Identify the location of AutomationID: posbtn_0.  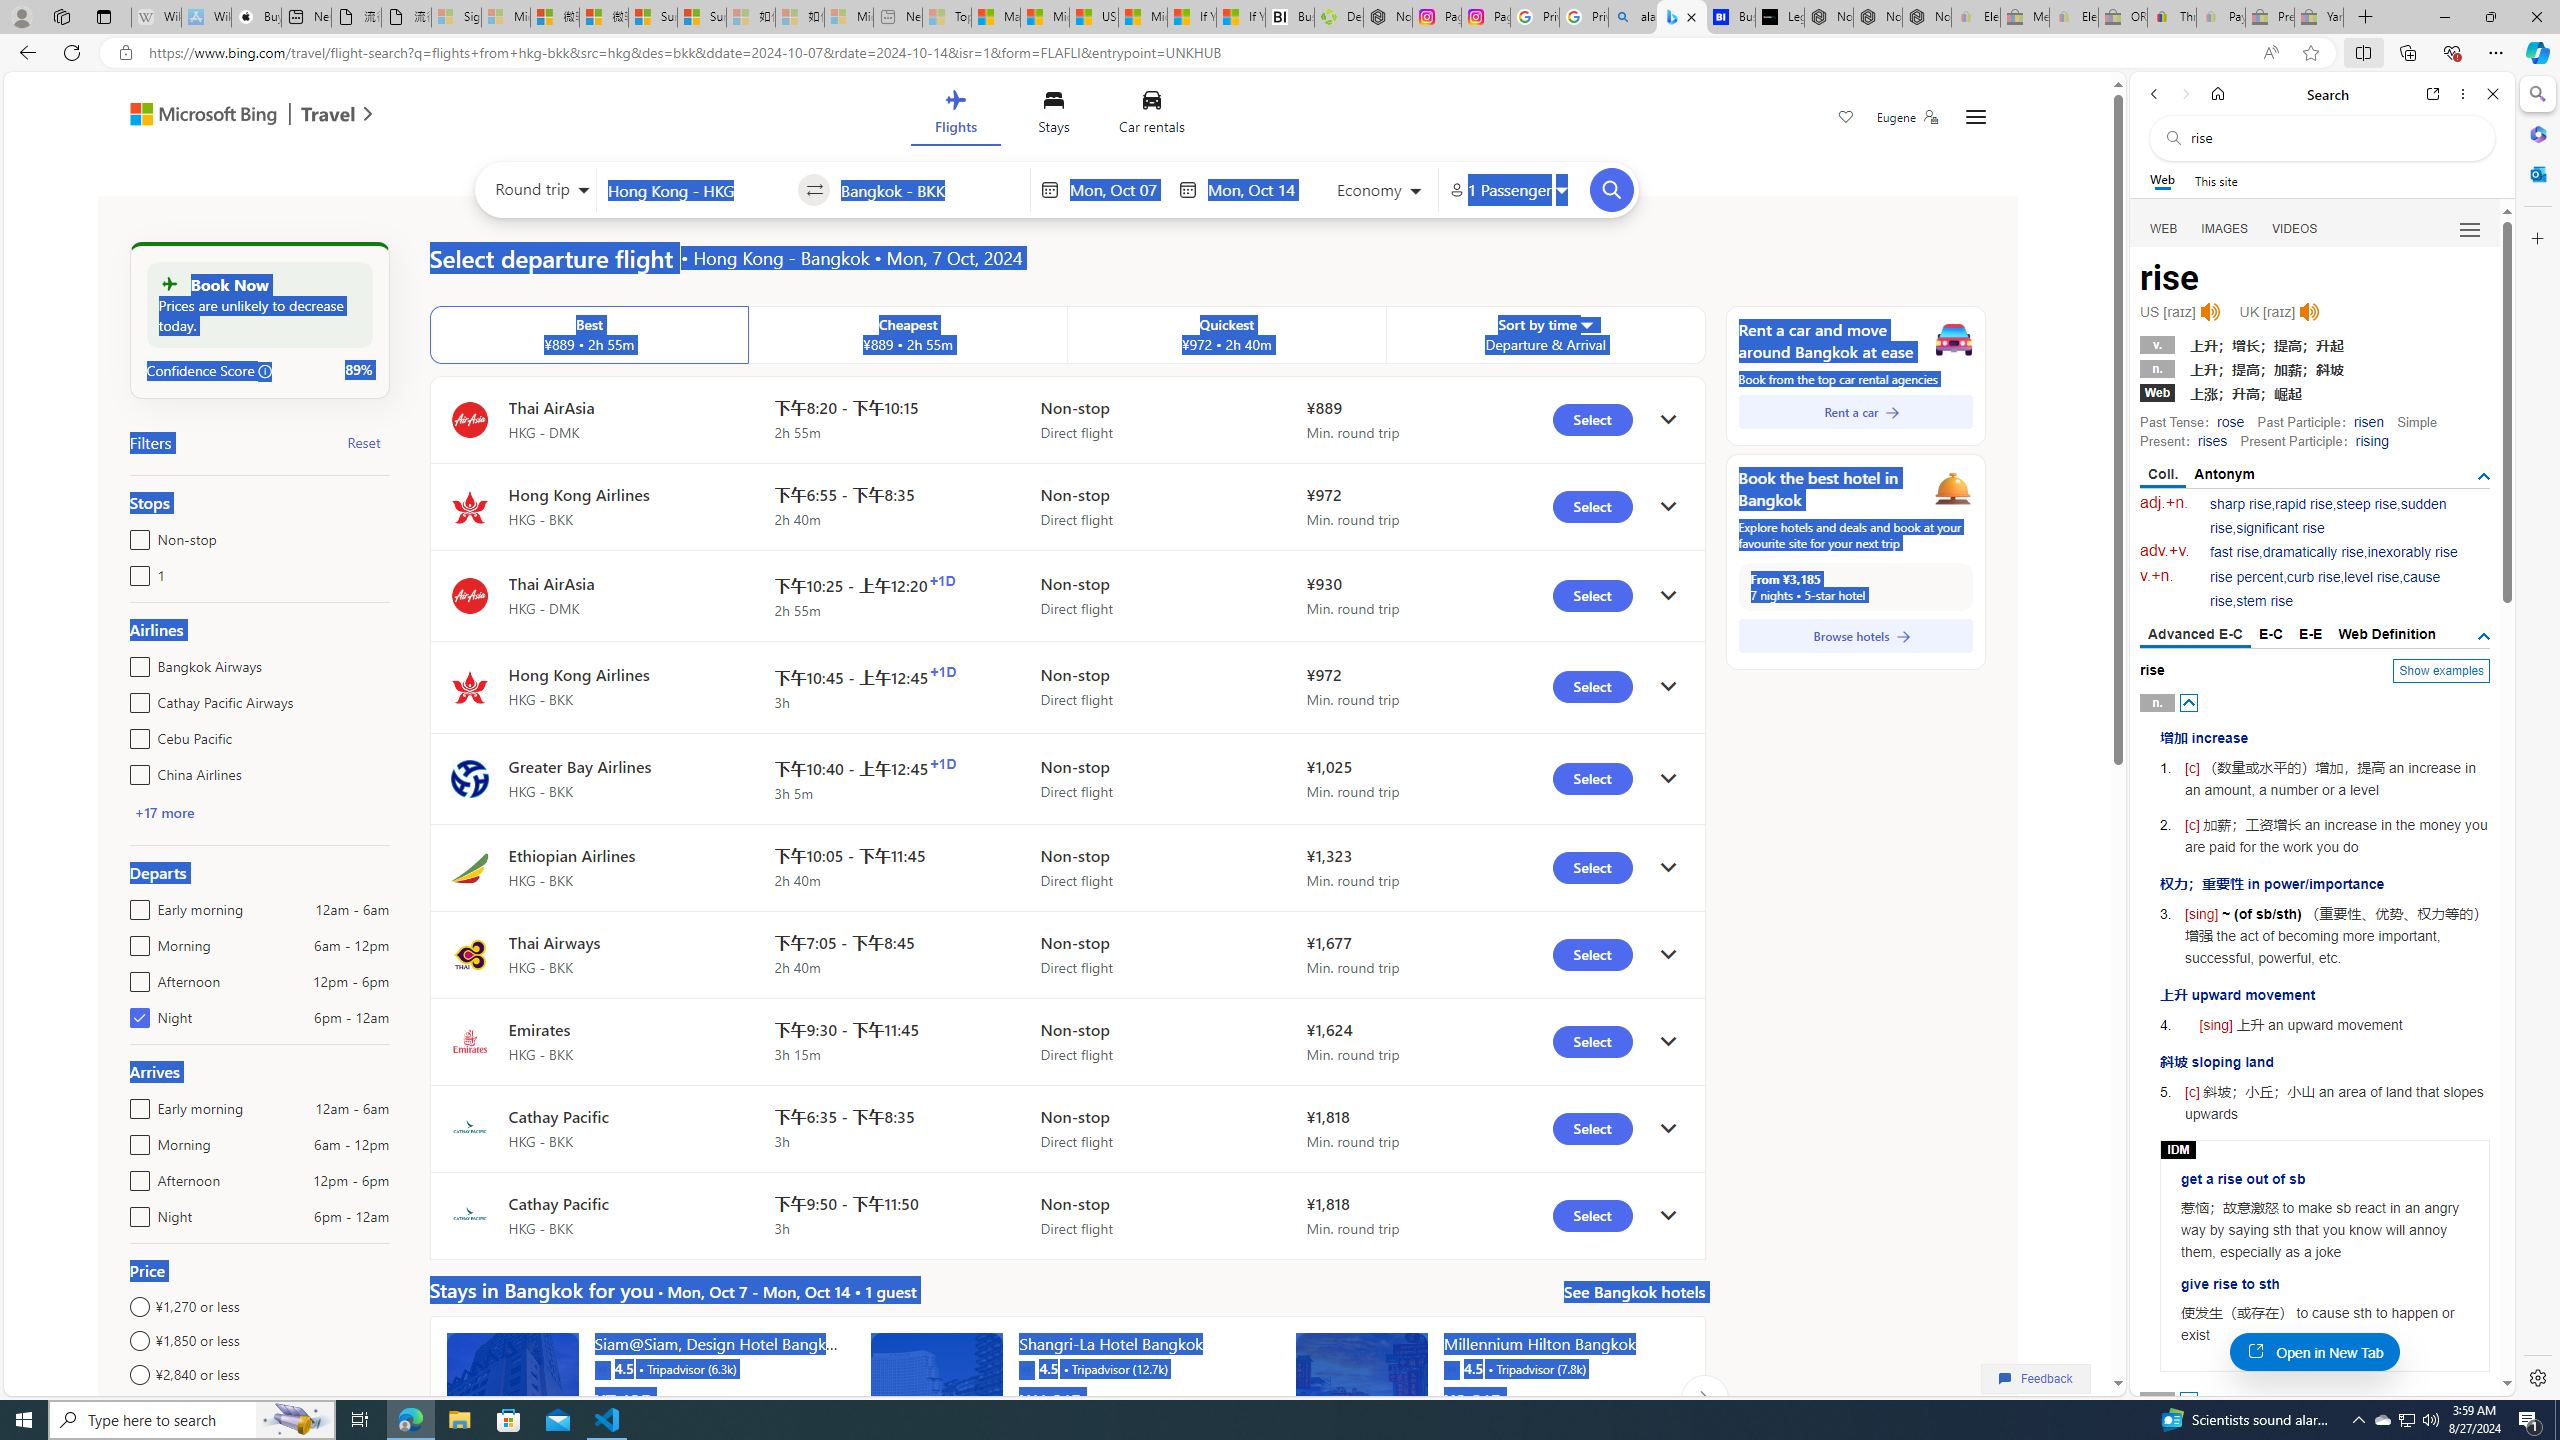
(2190, 702).